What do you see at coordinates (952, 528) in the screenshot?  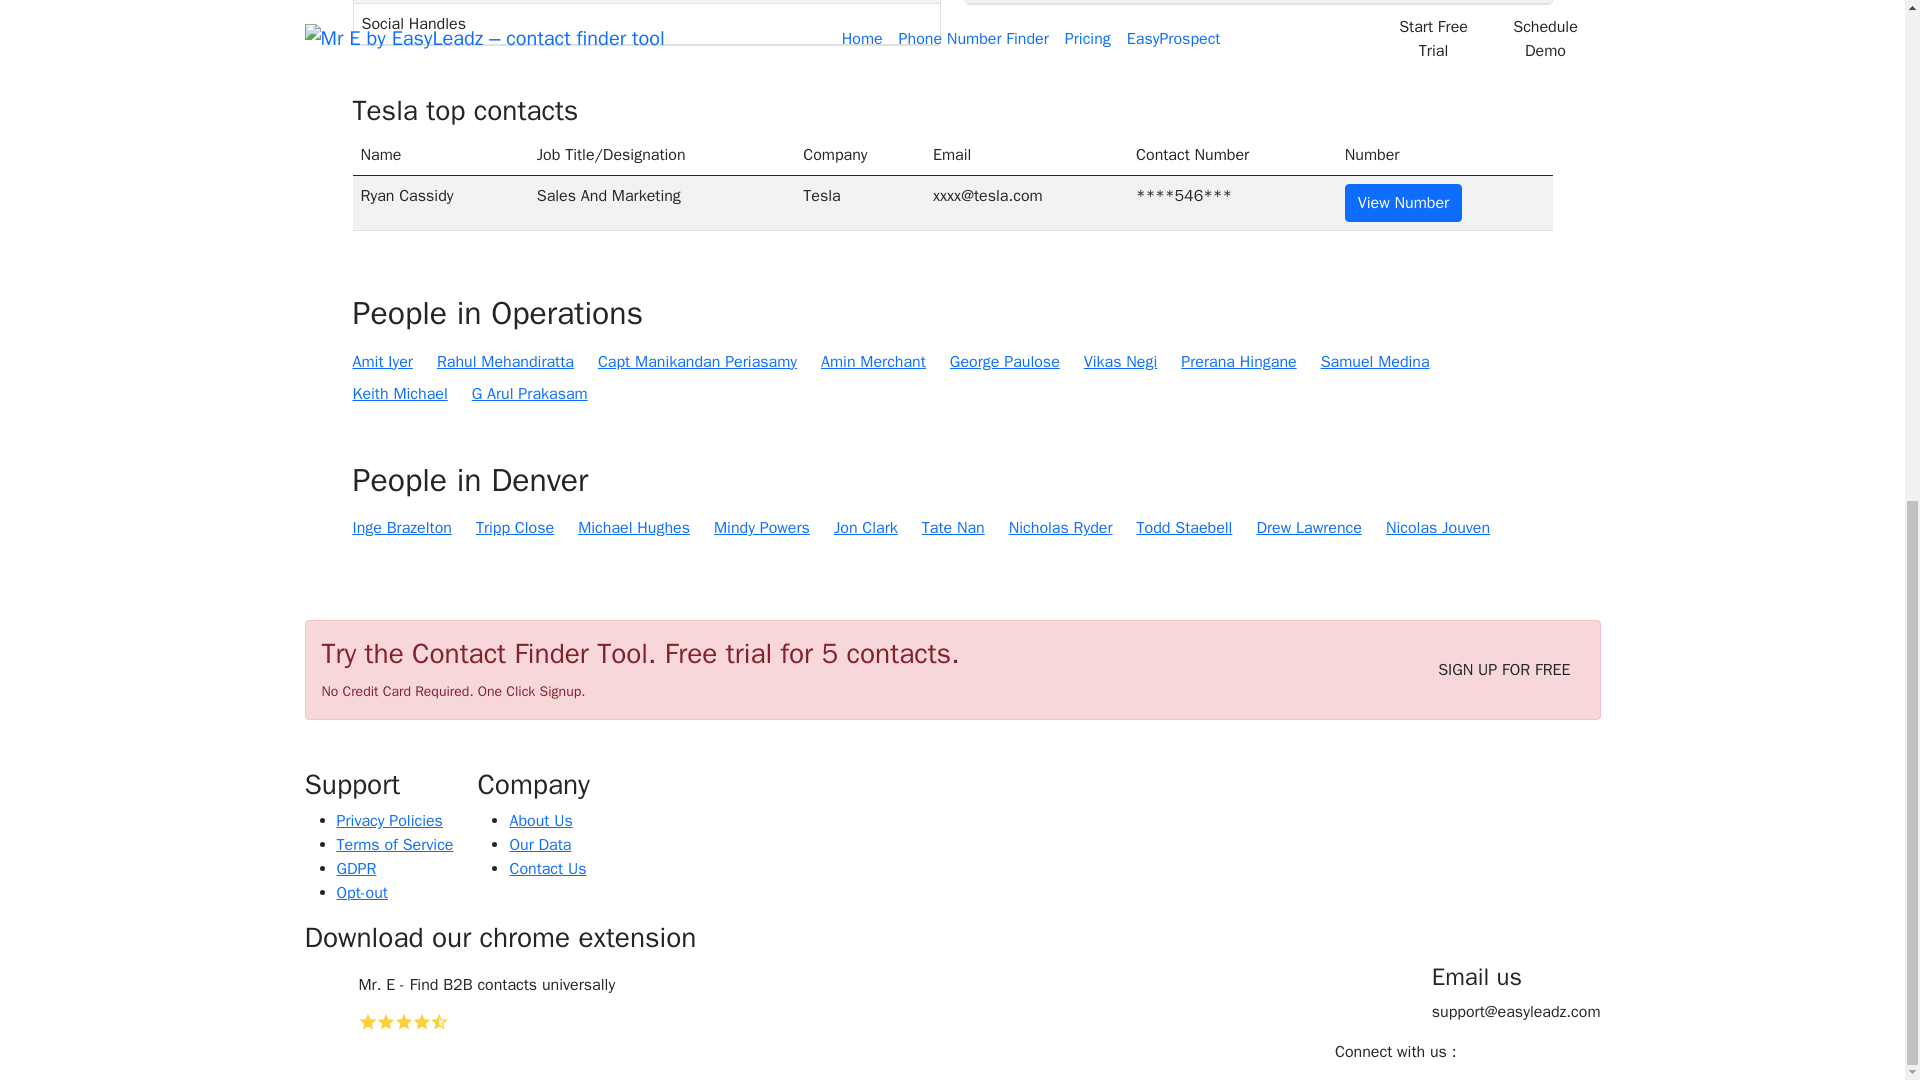 I see `Tate Nan` at bounding box center [952, 528].